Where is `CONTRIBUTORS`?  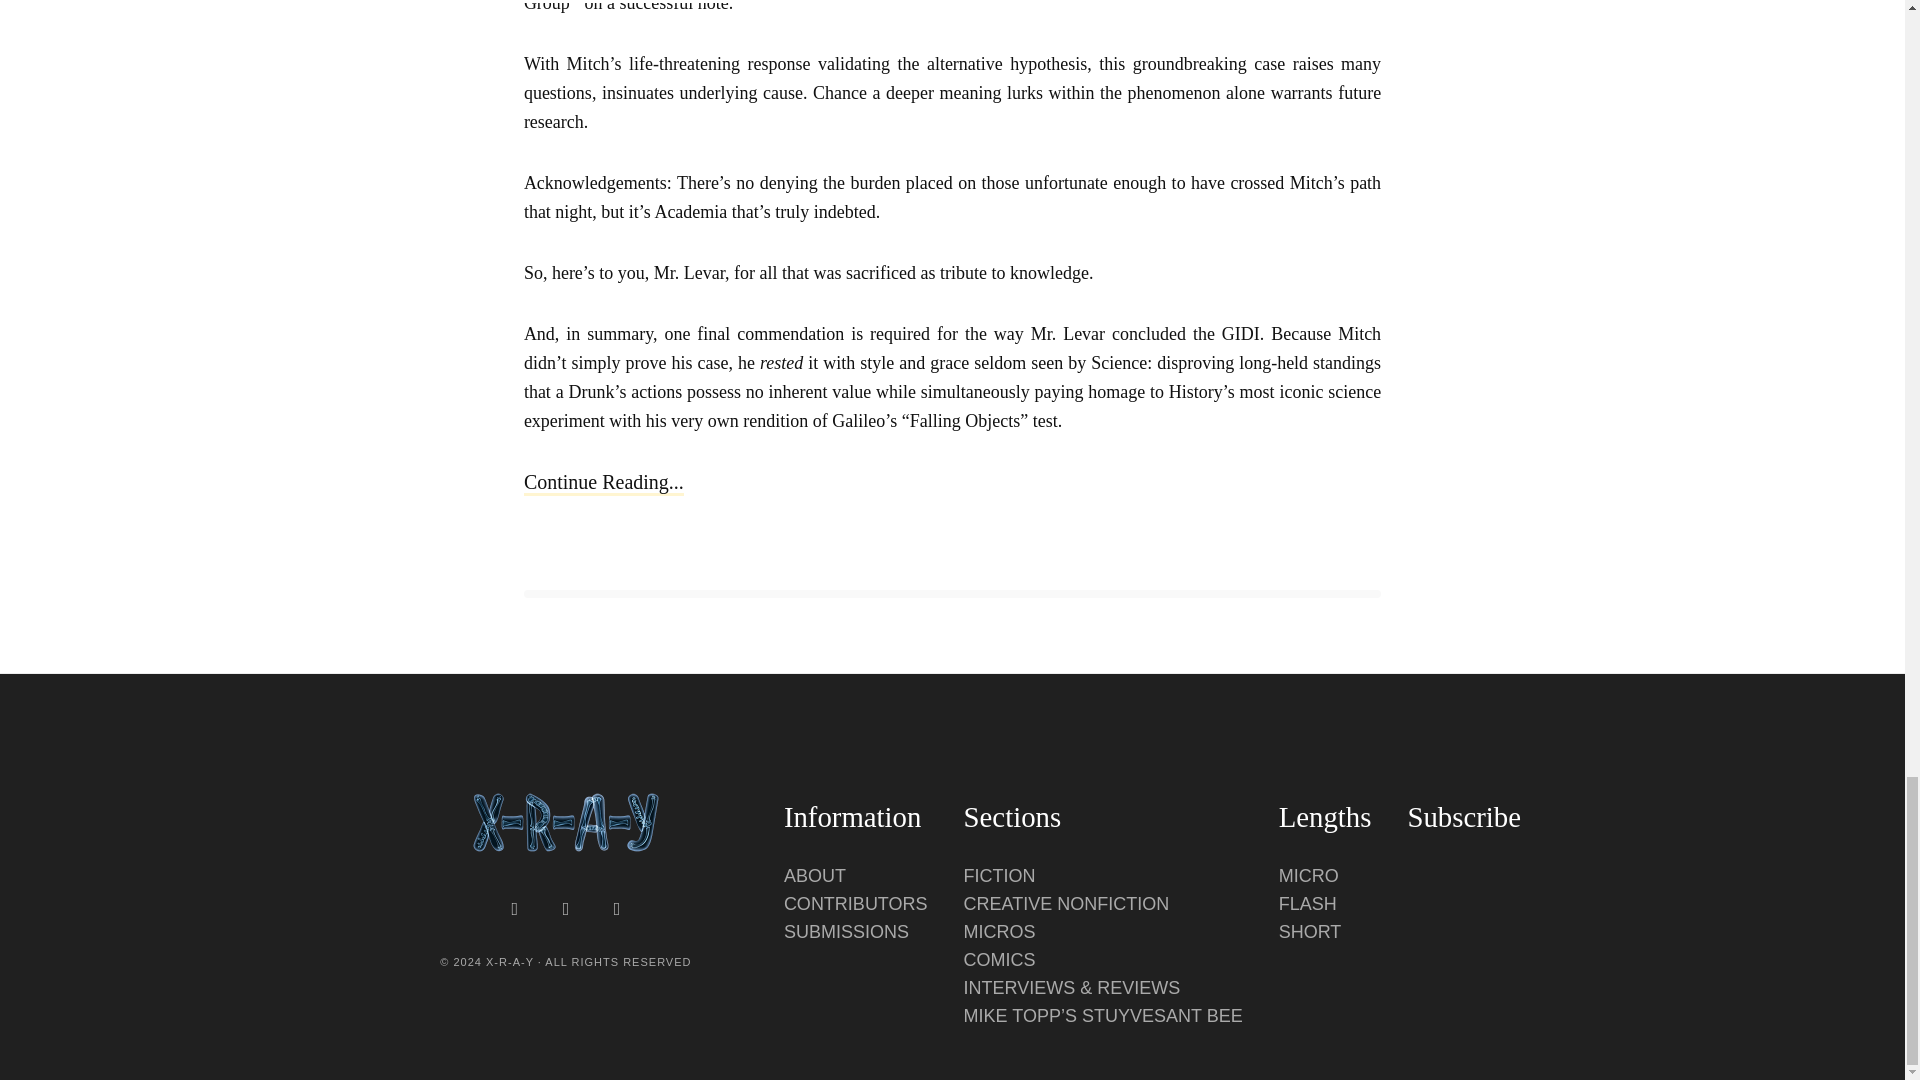
CONTRIBUTORS is located at coordinates (855, 904).